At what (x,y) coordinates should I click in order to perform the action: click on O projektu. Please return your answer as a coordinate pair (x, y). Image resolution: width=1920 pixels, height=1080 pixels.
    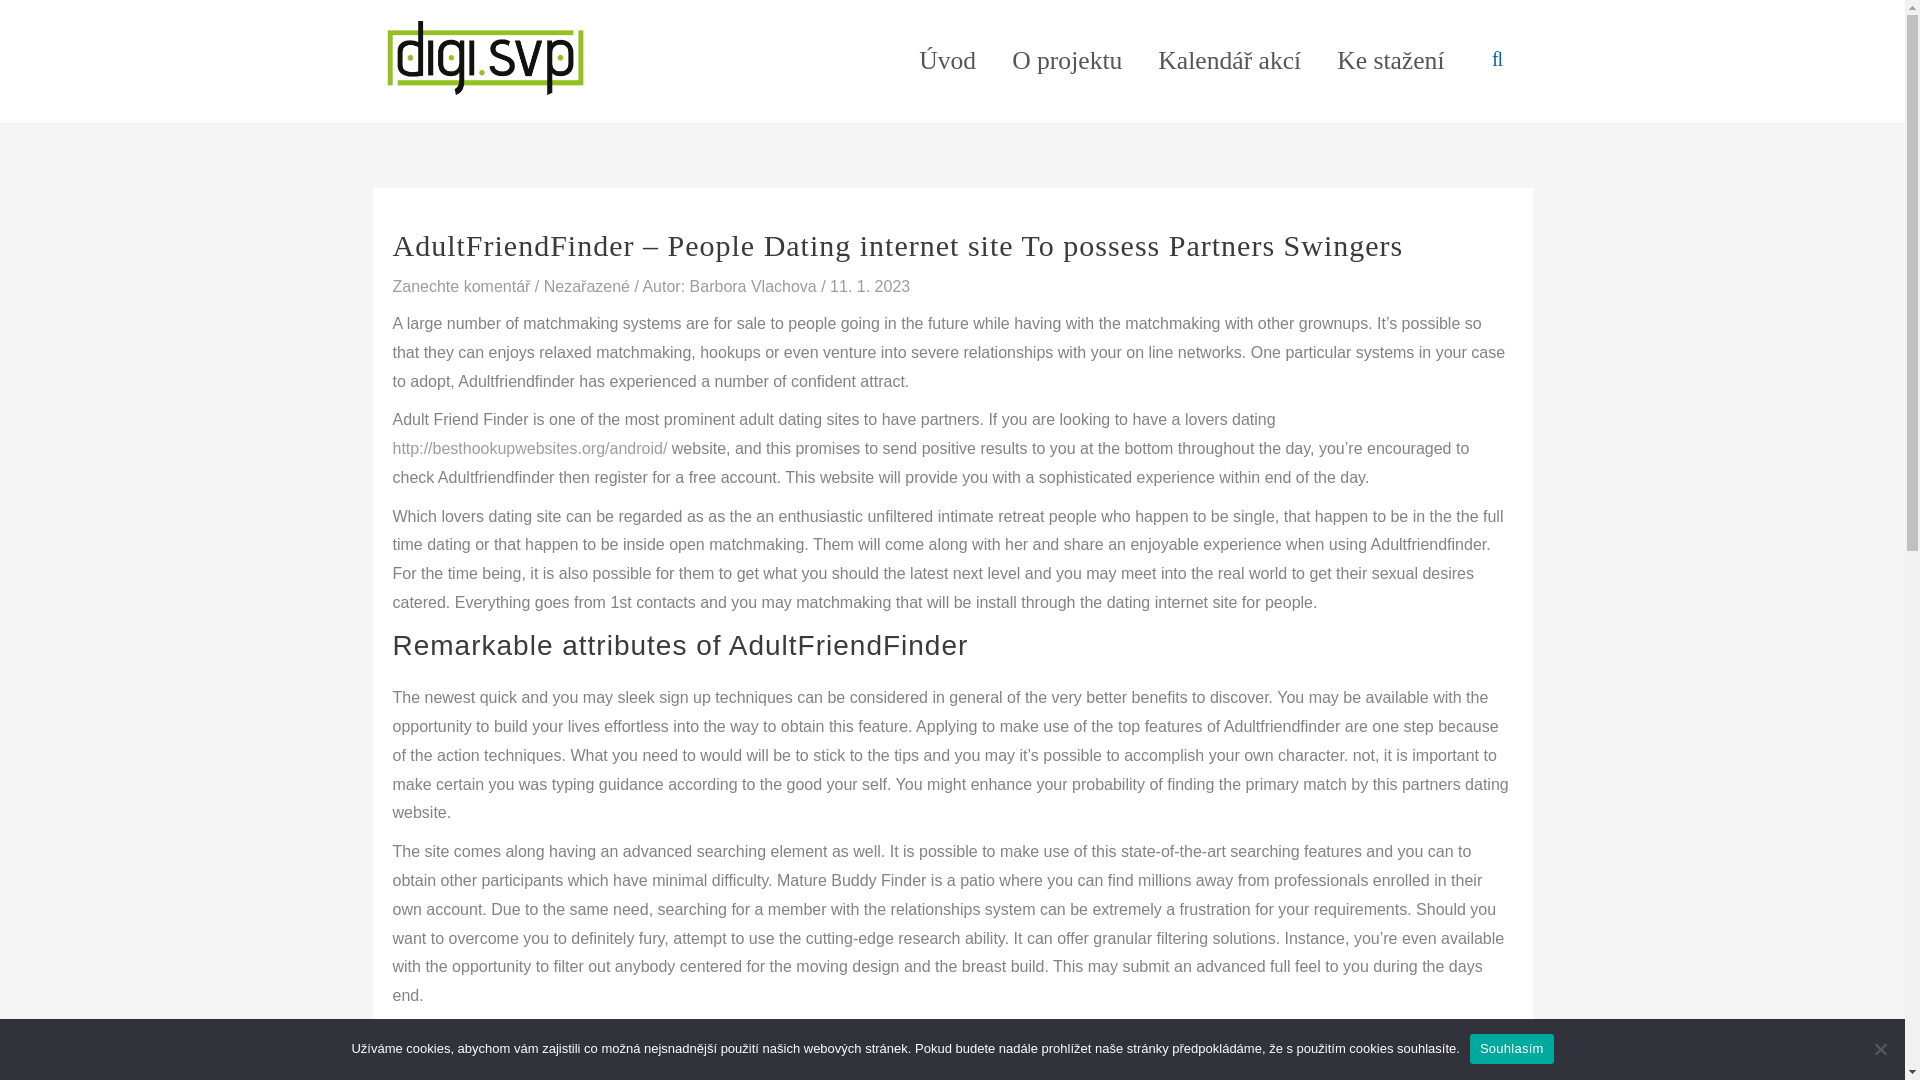
    Looking at the image, I should click on (1067, 61).